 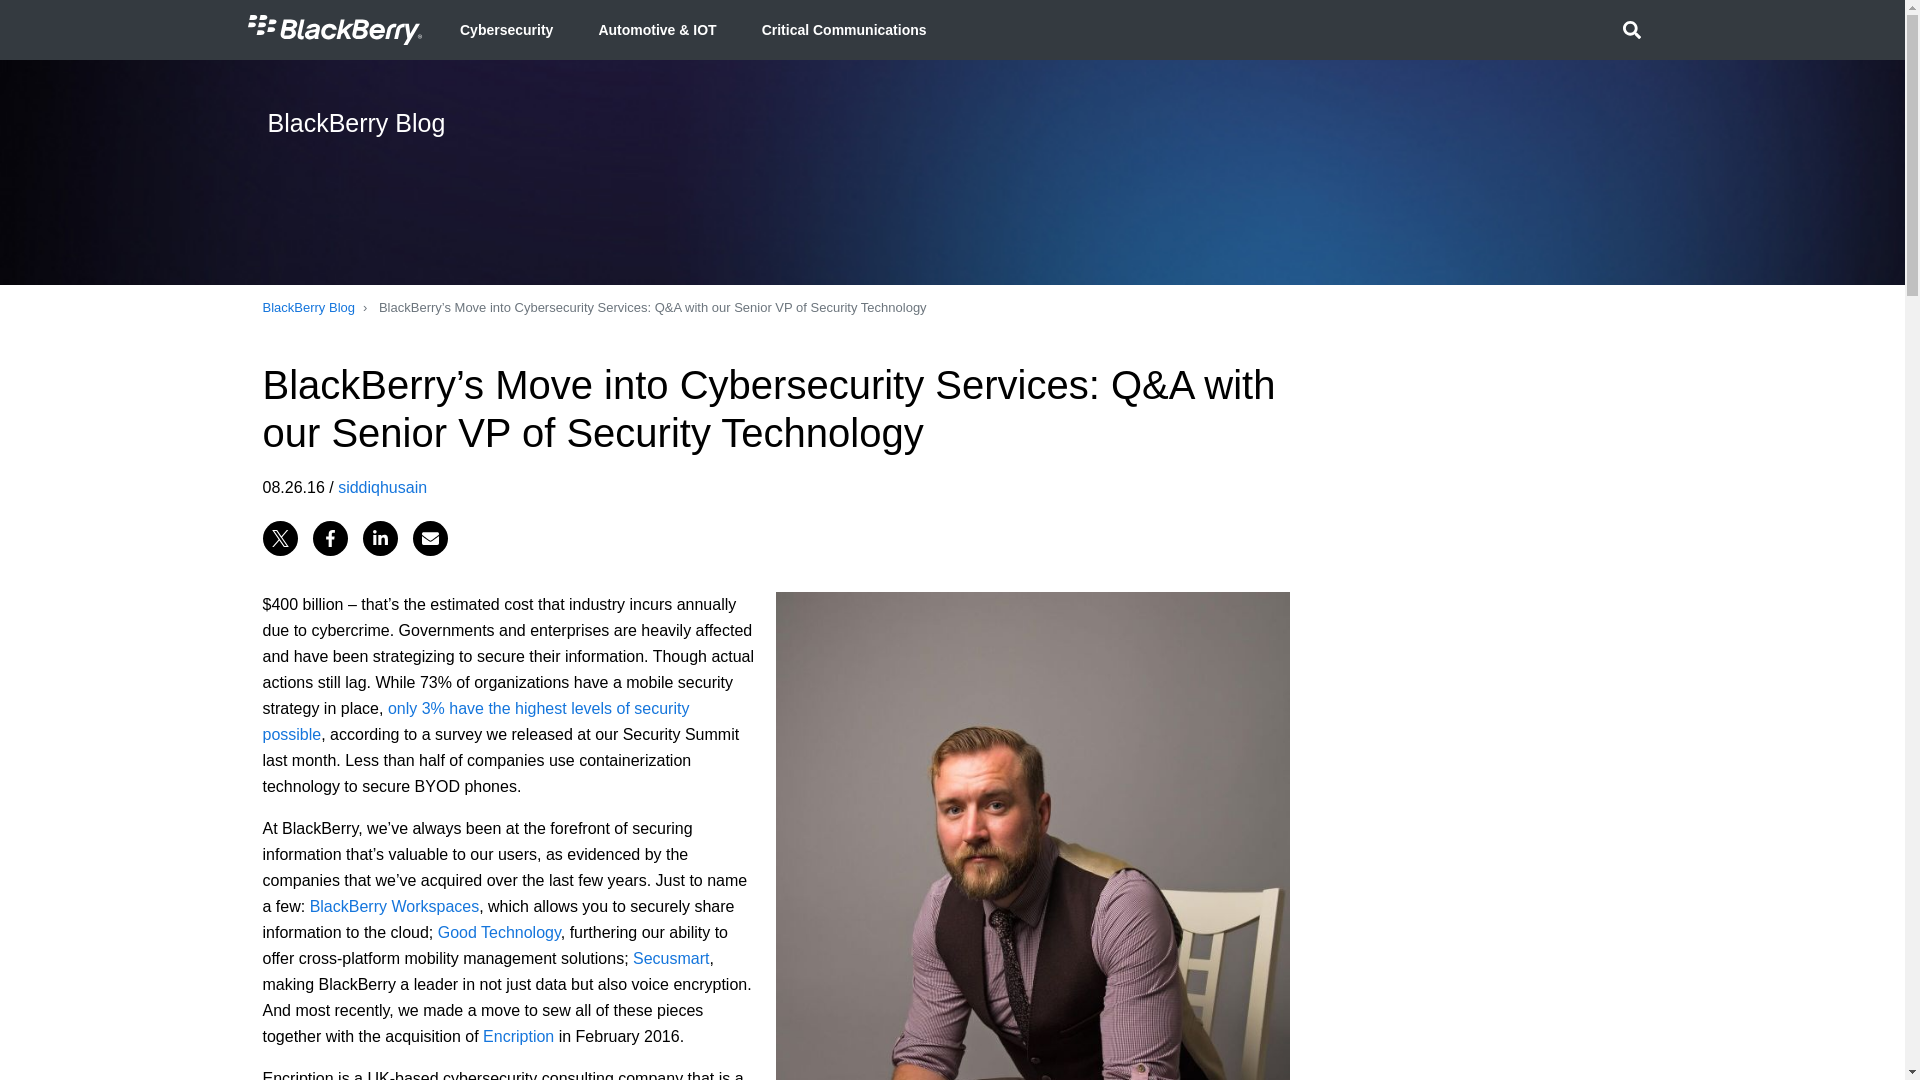 I want to click on Encription, so click(x=518, y=1036).